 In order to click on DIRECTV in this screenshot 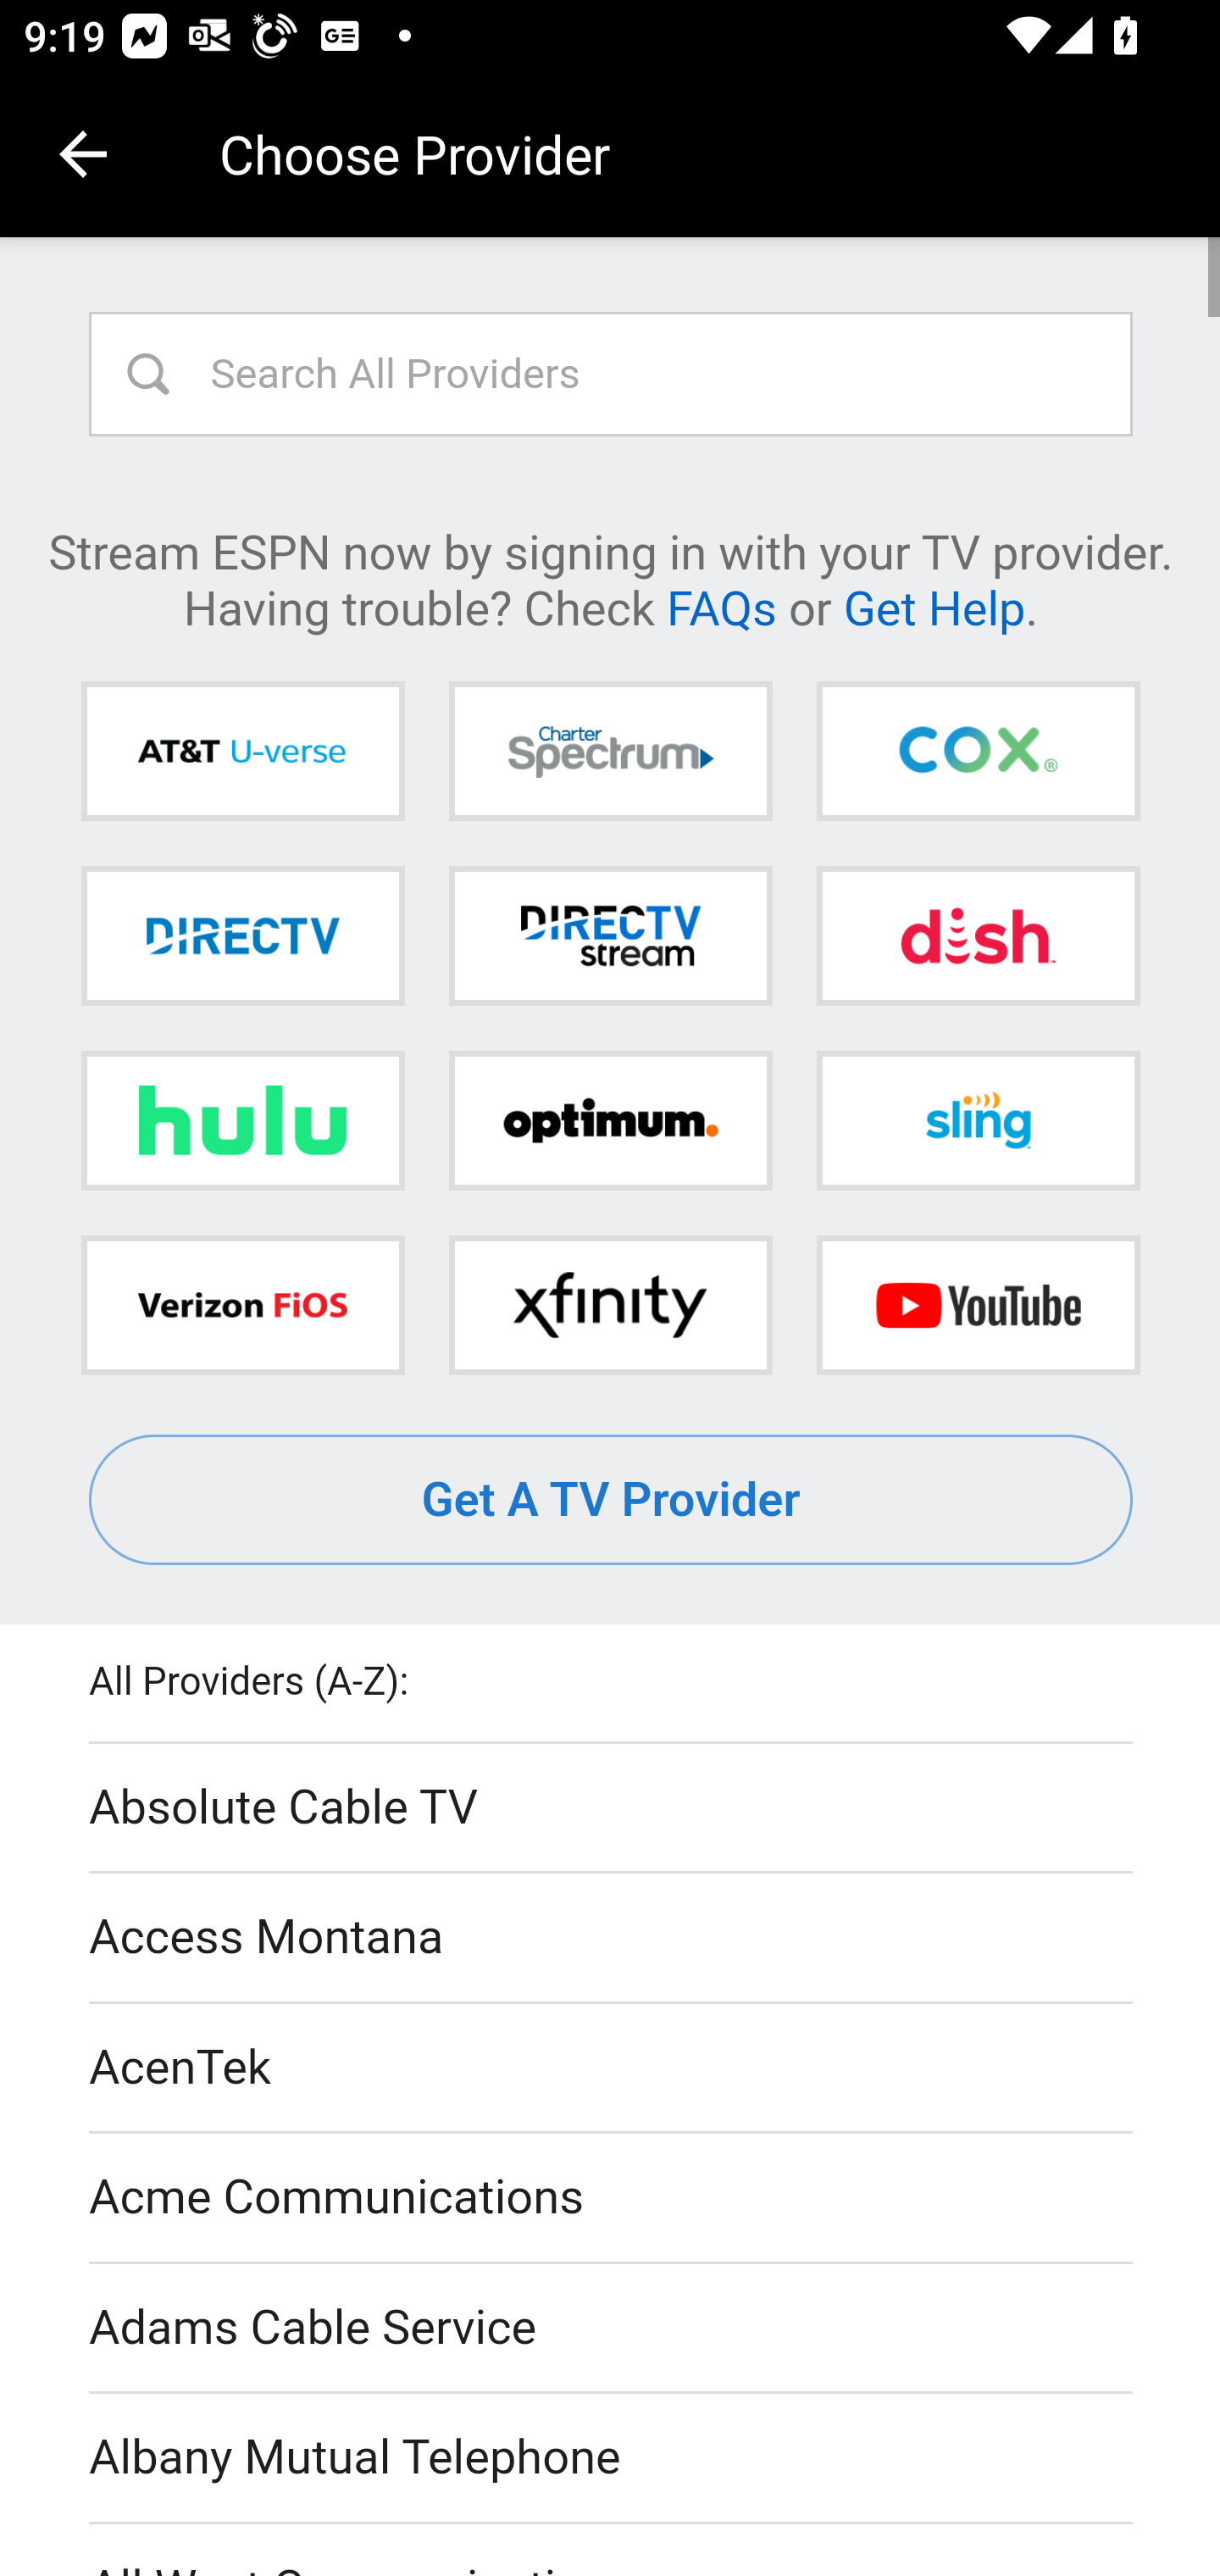, I will do `click(242, 935)`.